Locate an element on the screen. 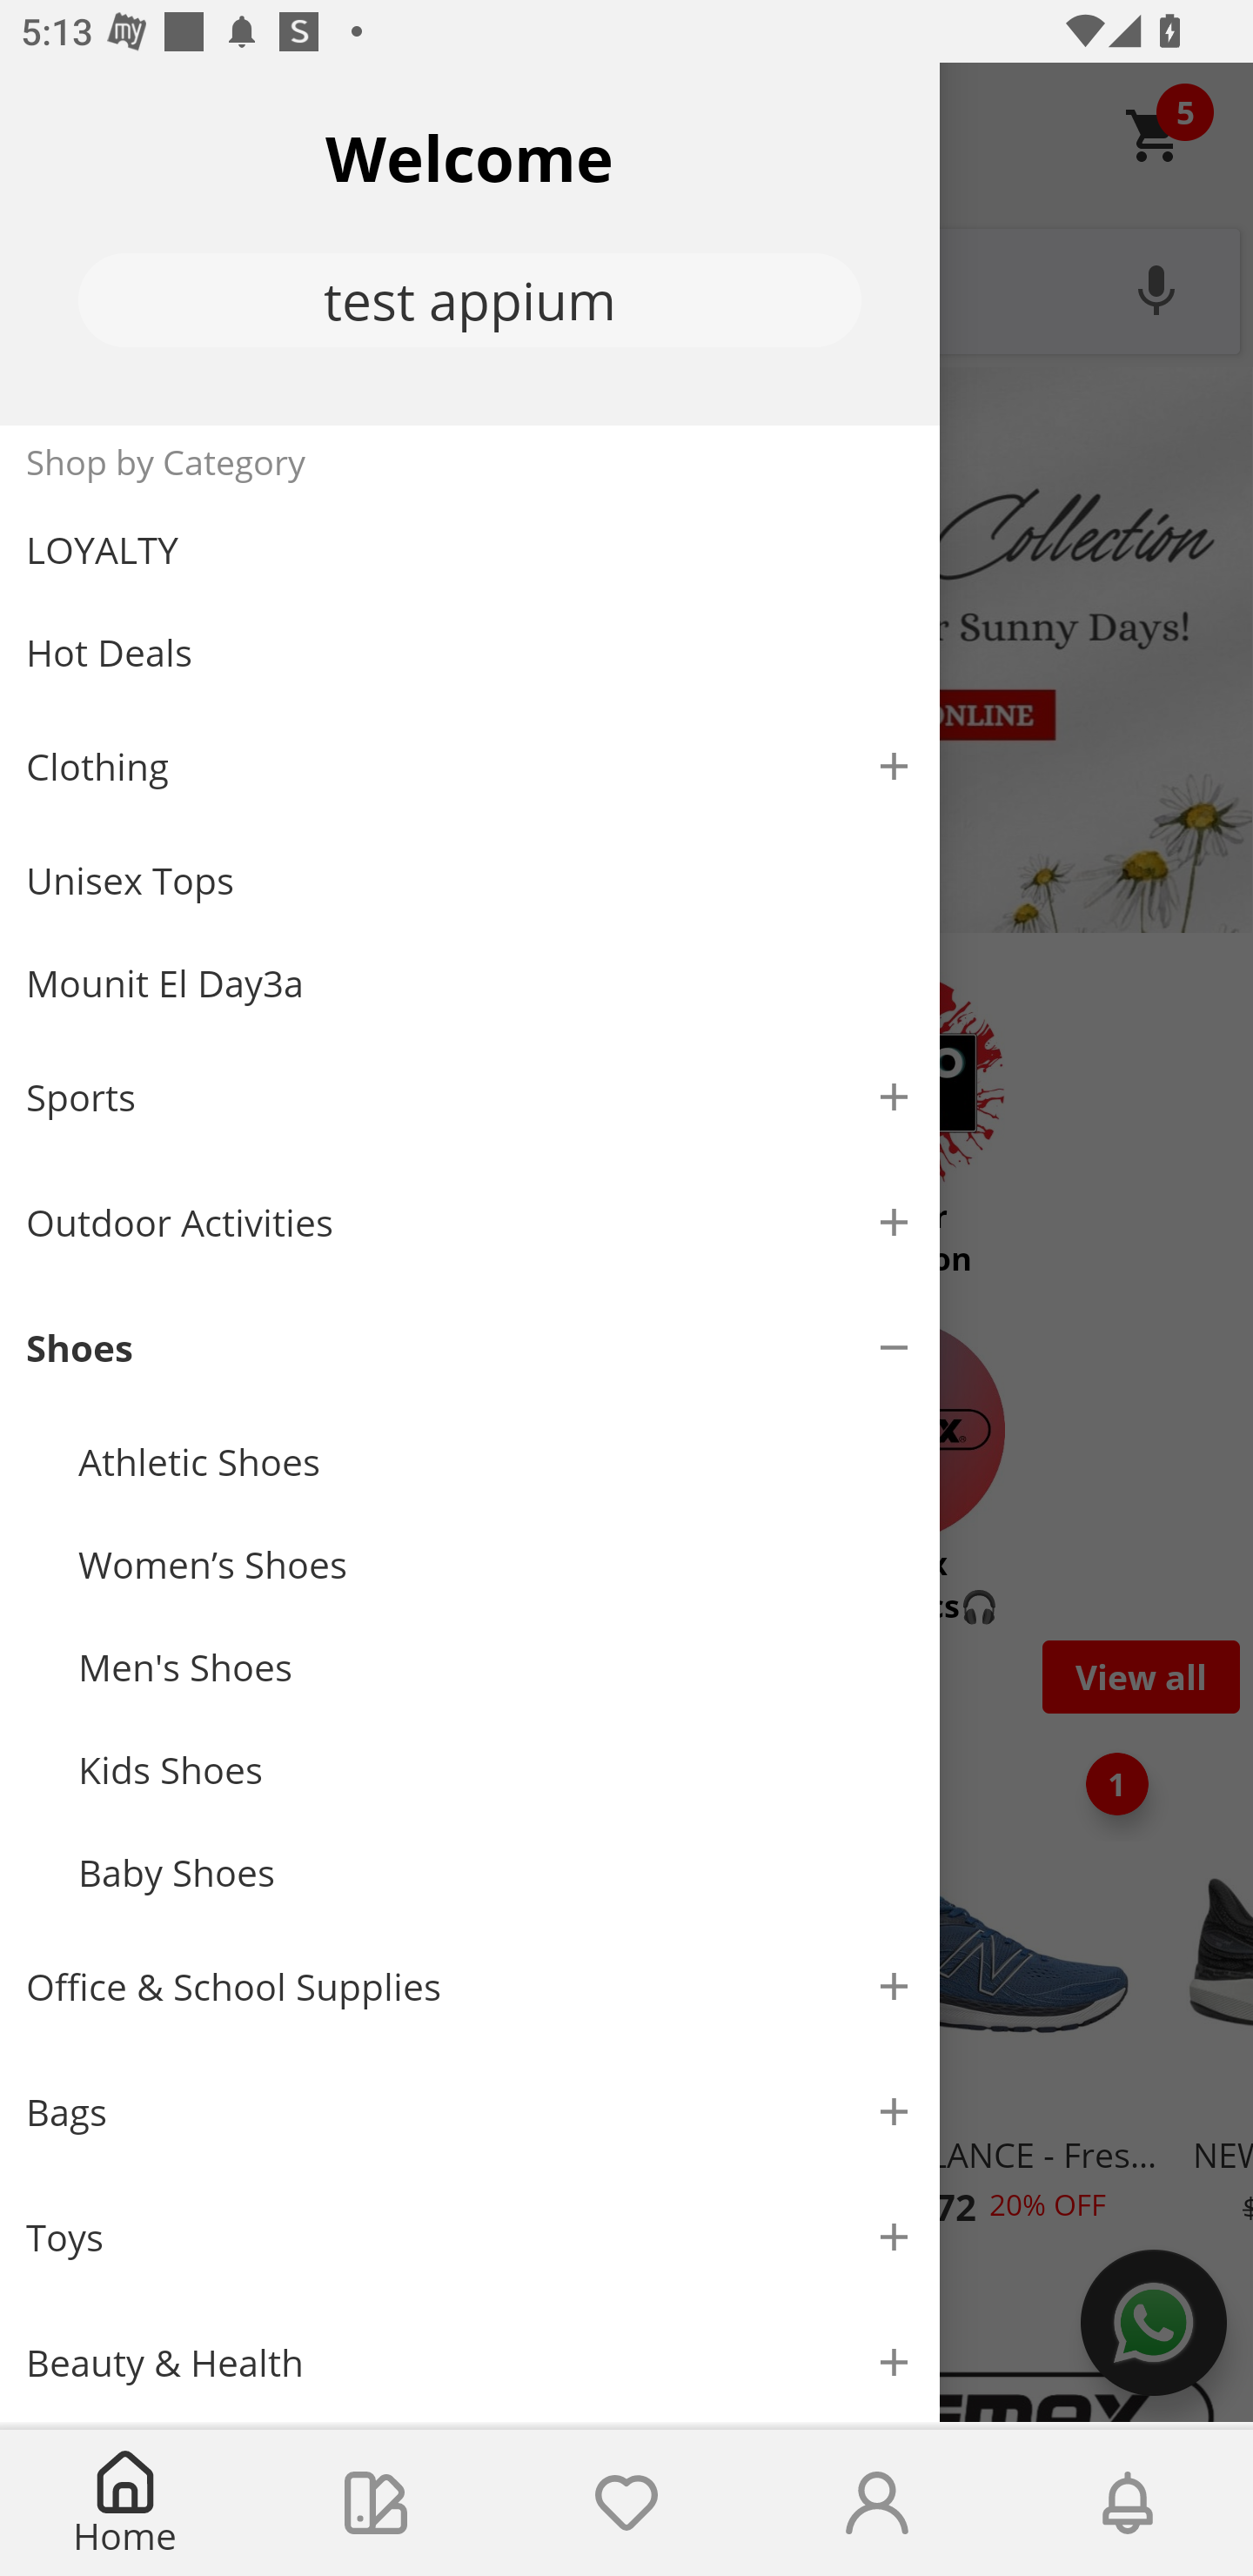  Sports is located at coordinates (470, 1097).